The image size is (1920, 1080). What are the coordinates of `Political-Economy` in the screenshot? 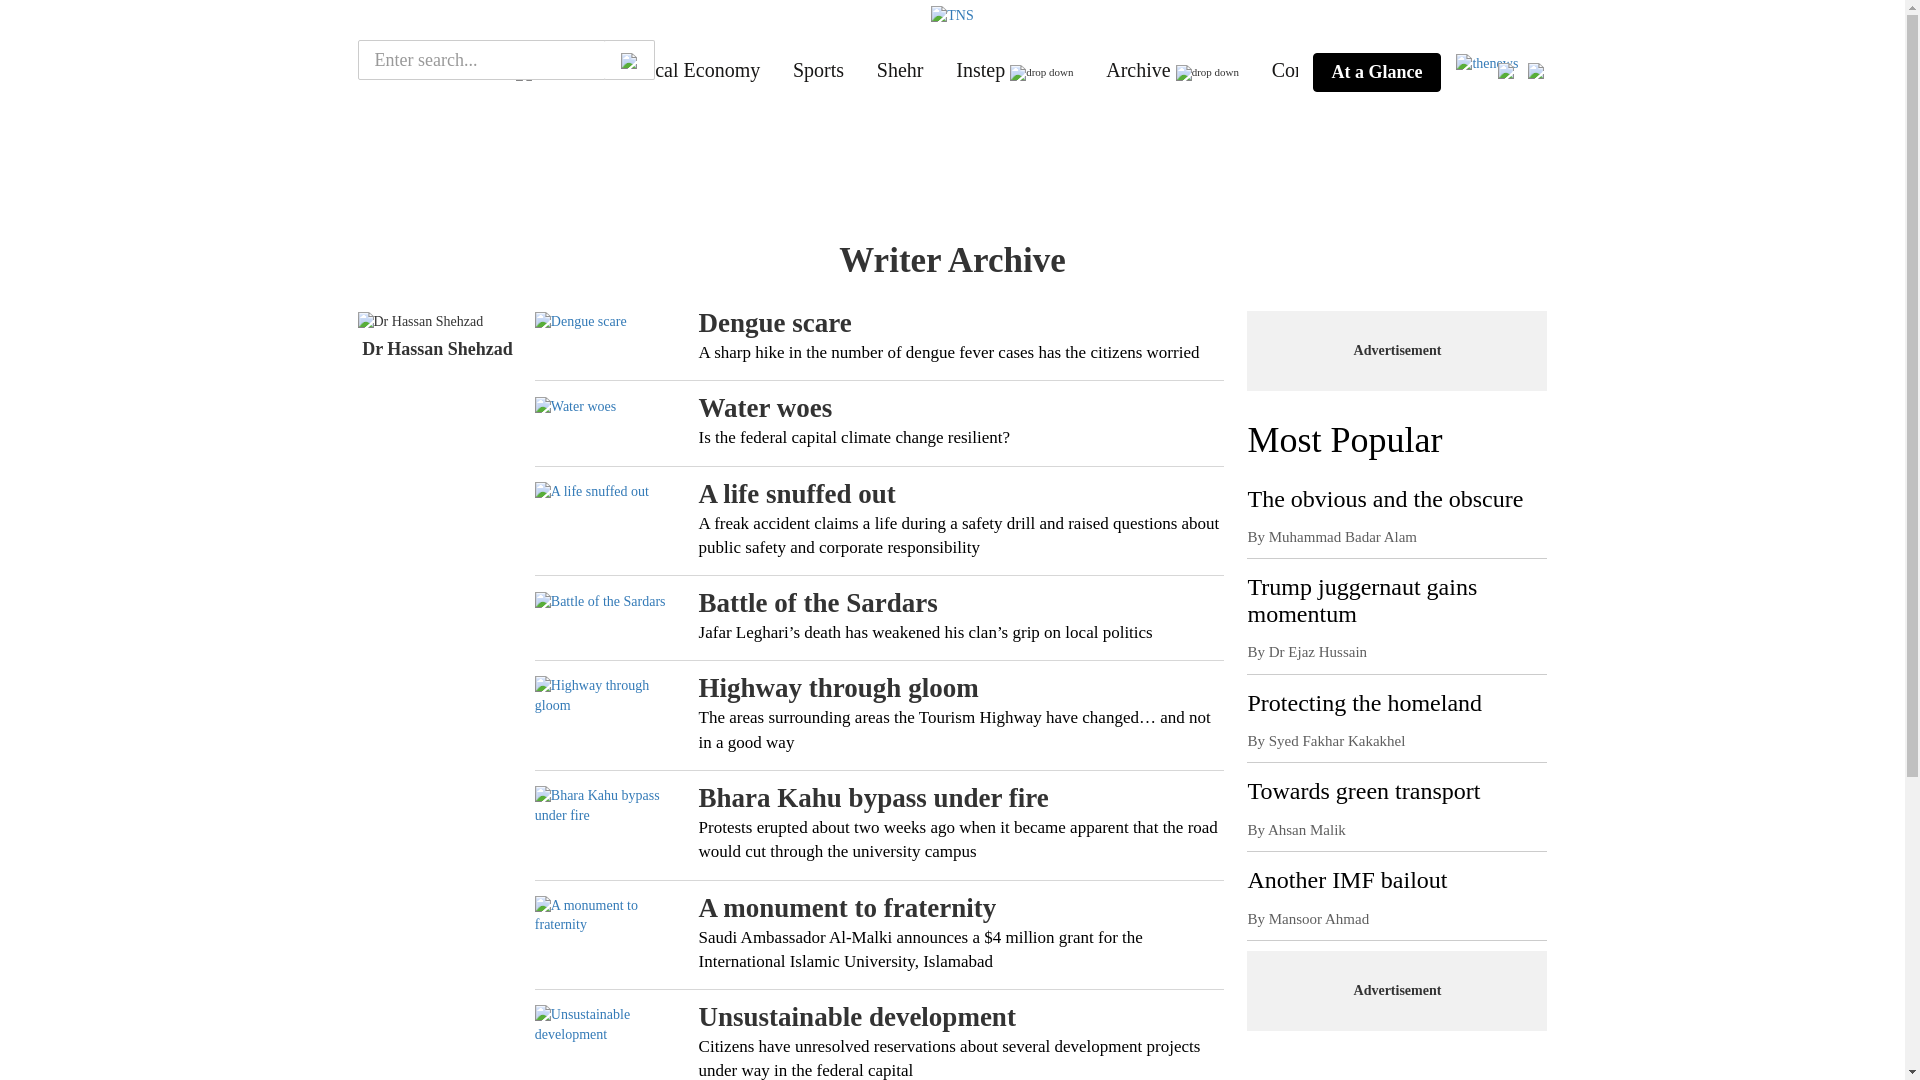 It's located at (686, 70).